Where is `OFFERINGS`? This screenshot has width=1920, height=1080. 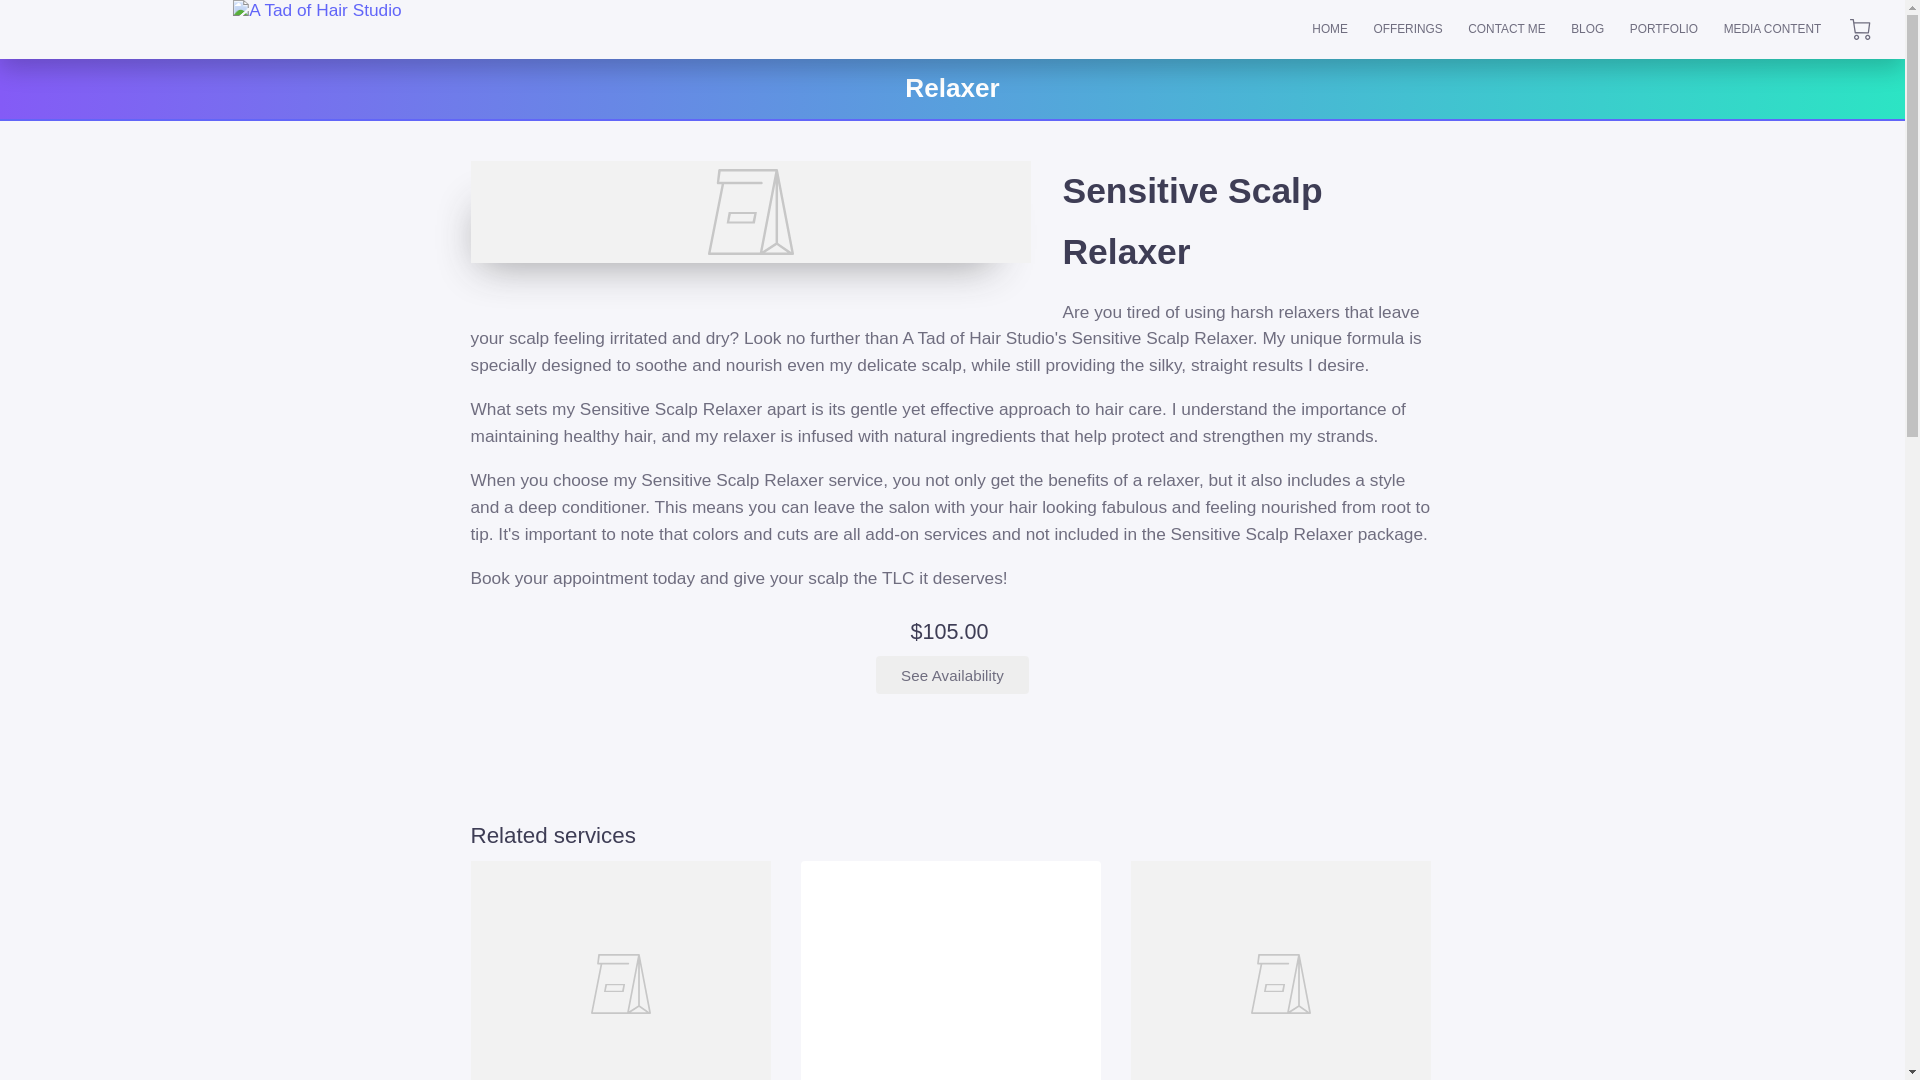
OFFERINGS is located at coordinates (1408, 30).